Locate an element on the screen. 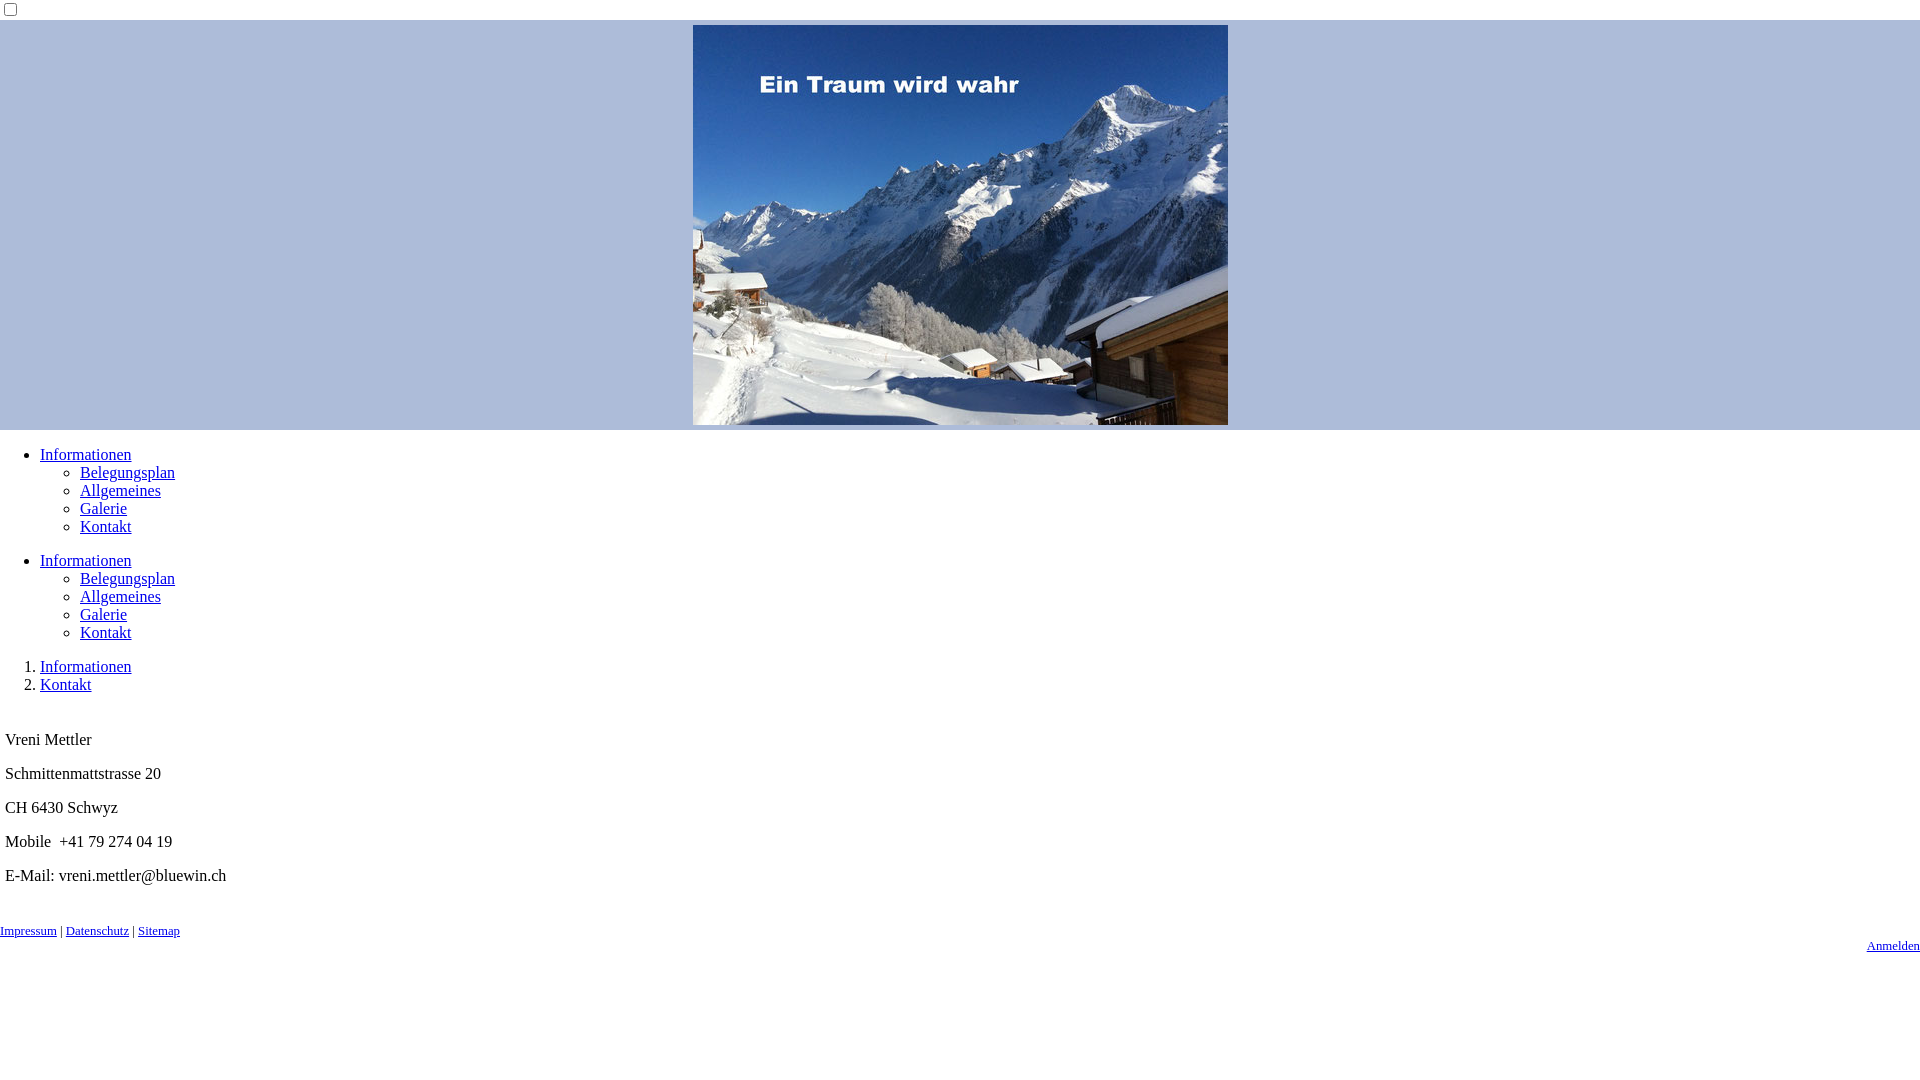  Datenschutz is located at coordinates (98, 931).